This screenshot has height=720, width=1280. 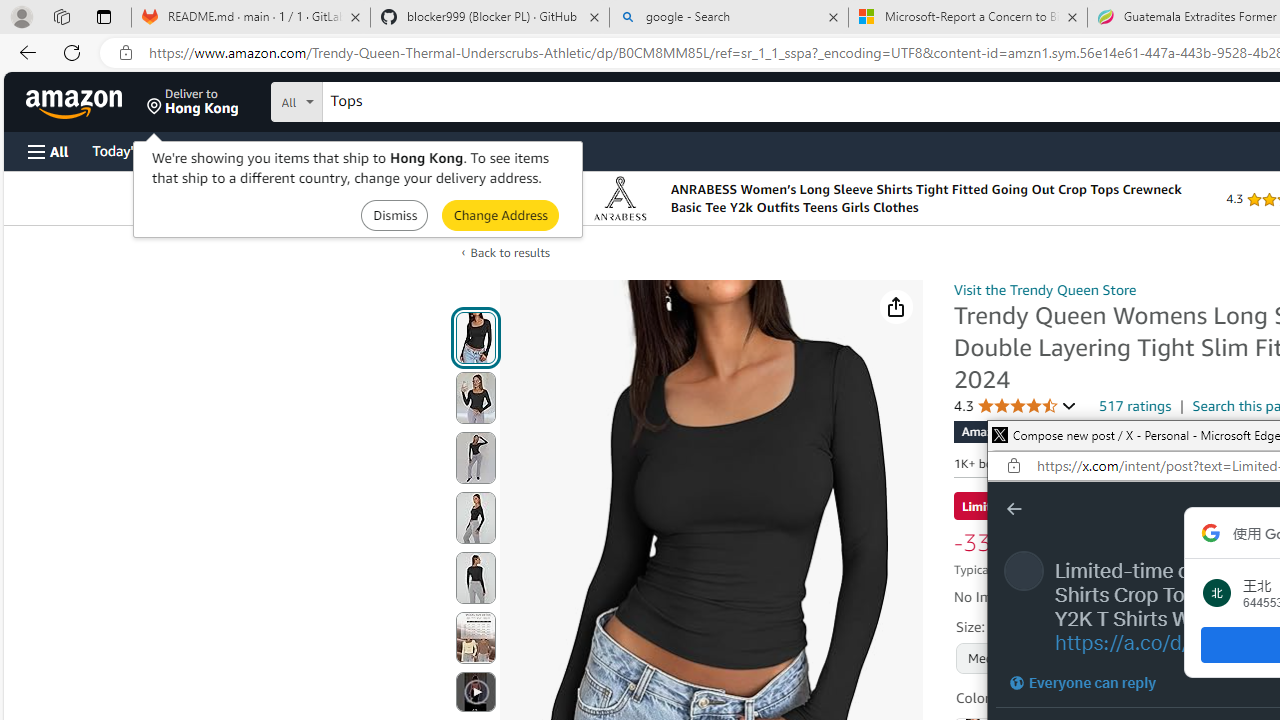 I want to click on Share, so click(x=896, y=307).